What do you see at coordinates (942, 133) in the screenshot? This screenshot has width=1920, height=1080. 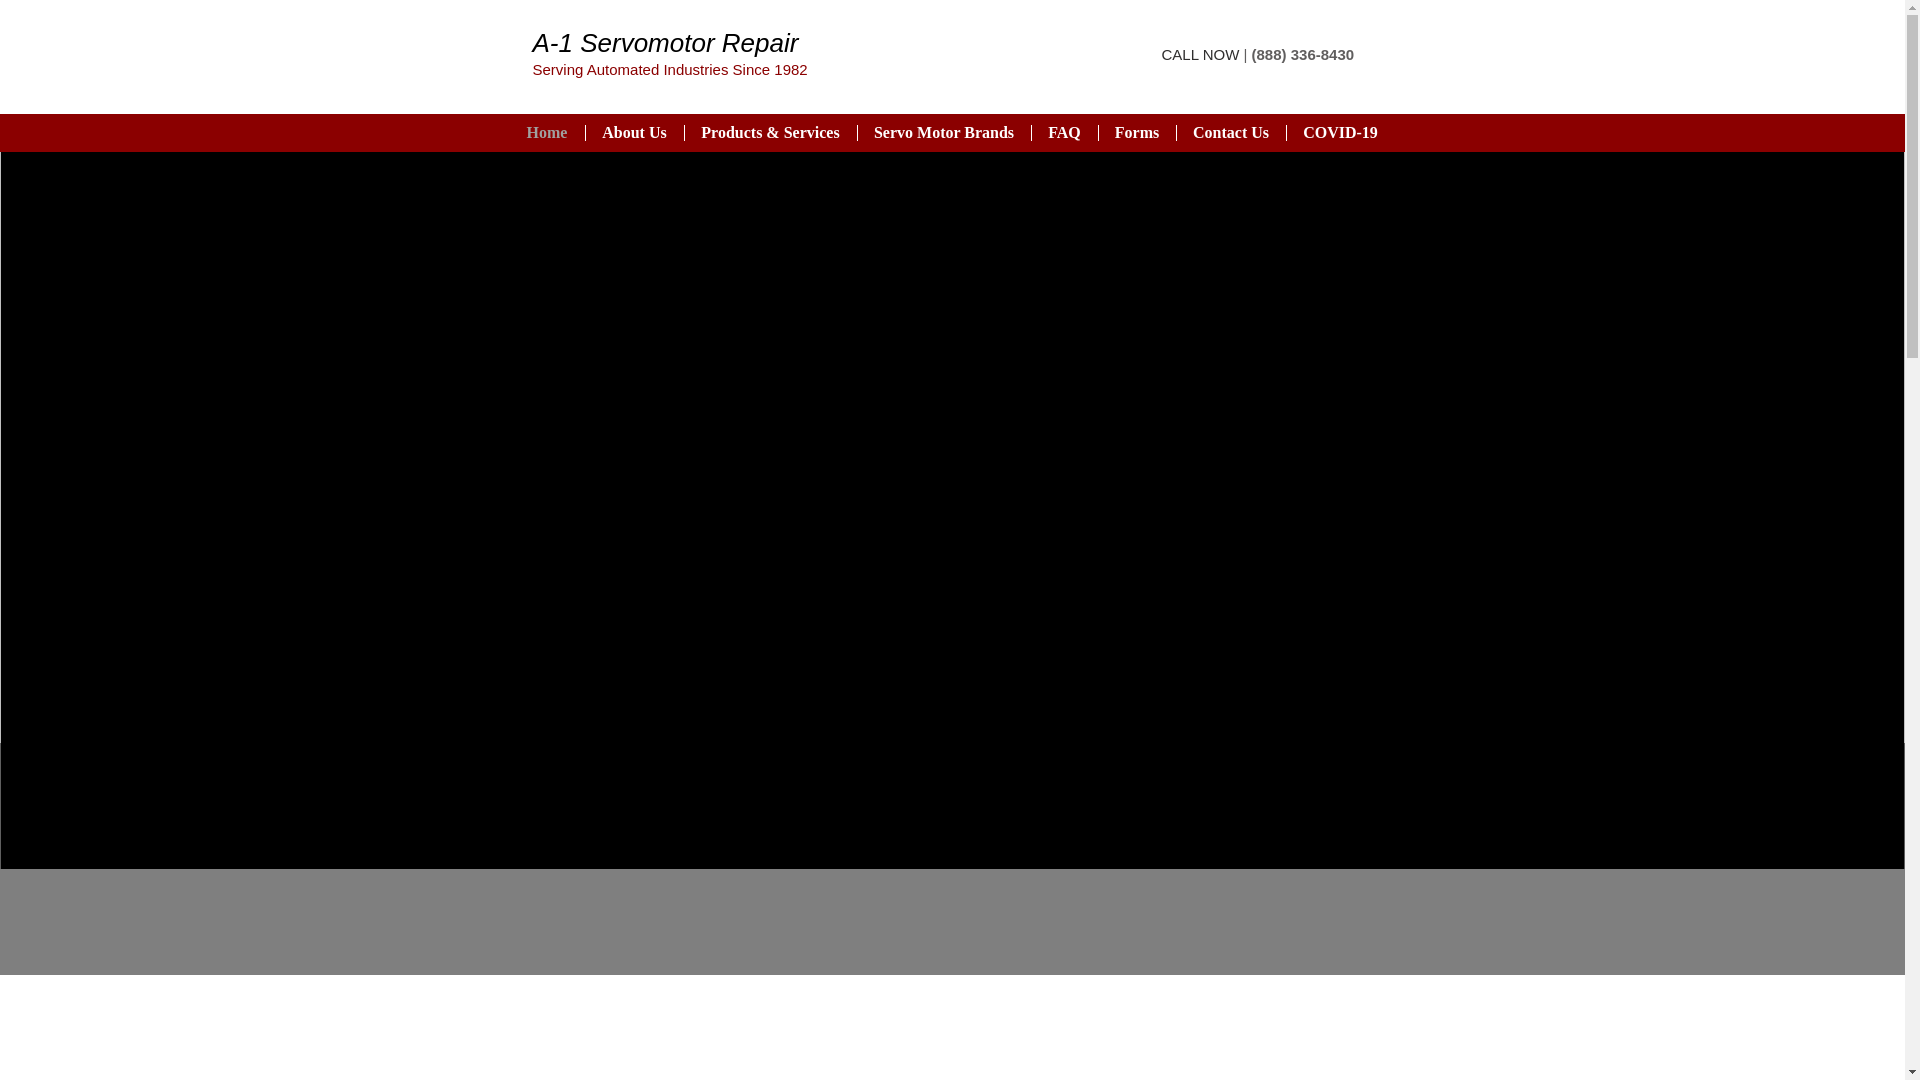 I see `Servo Motor Brands` at bounding box center [942, 133].